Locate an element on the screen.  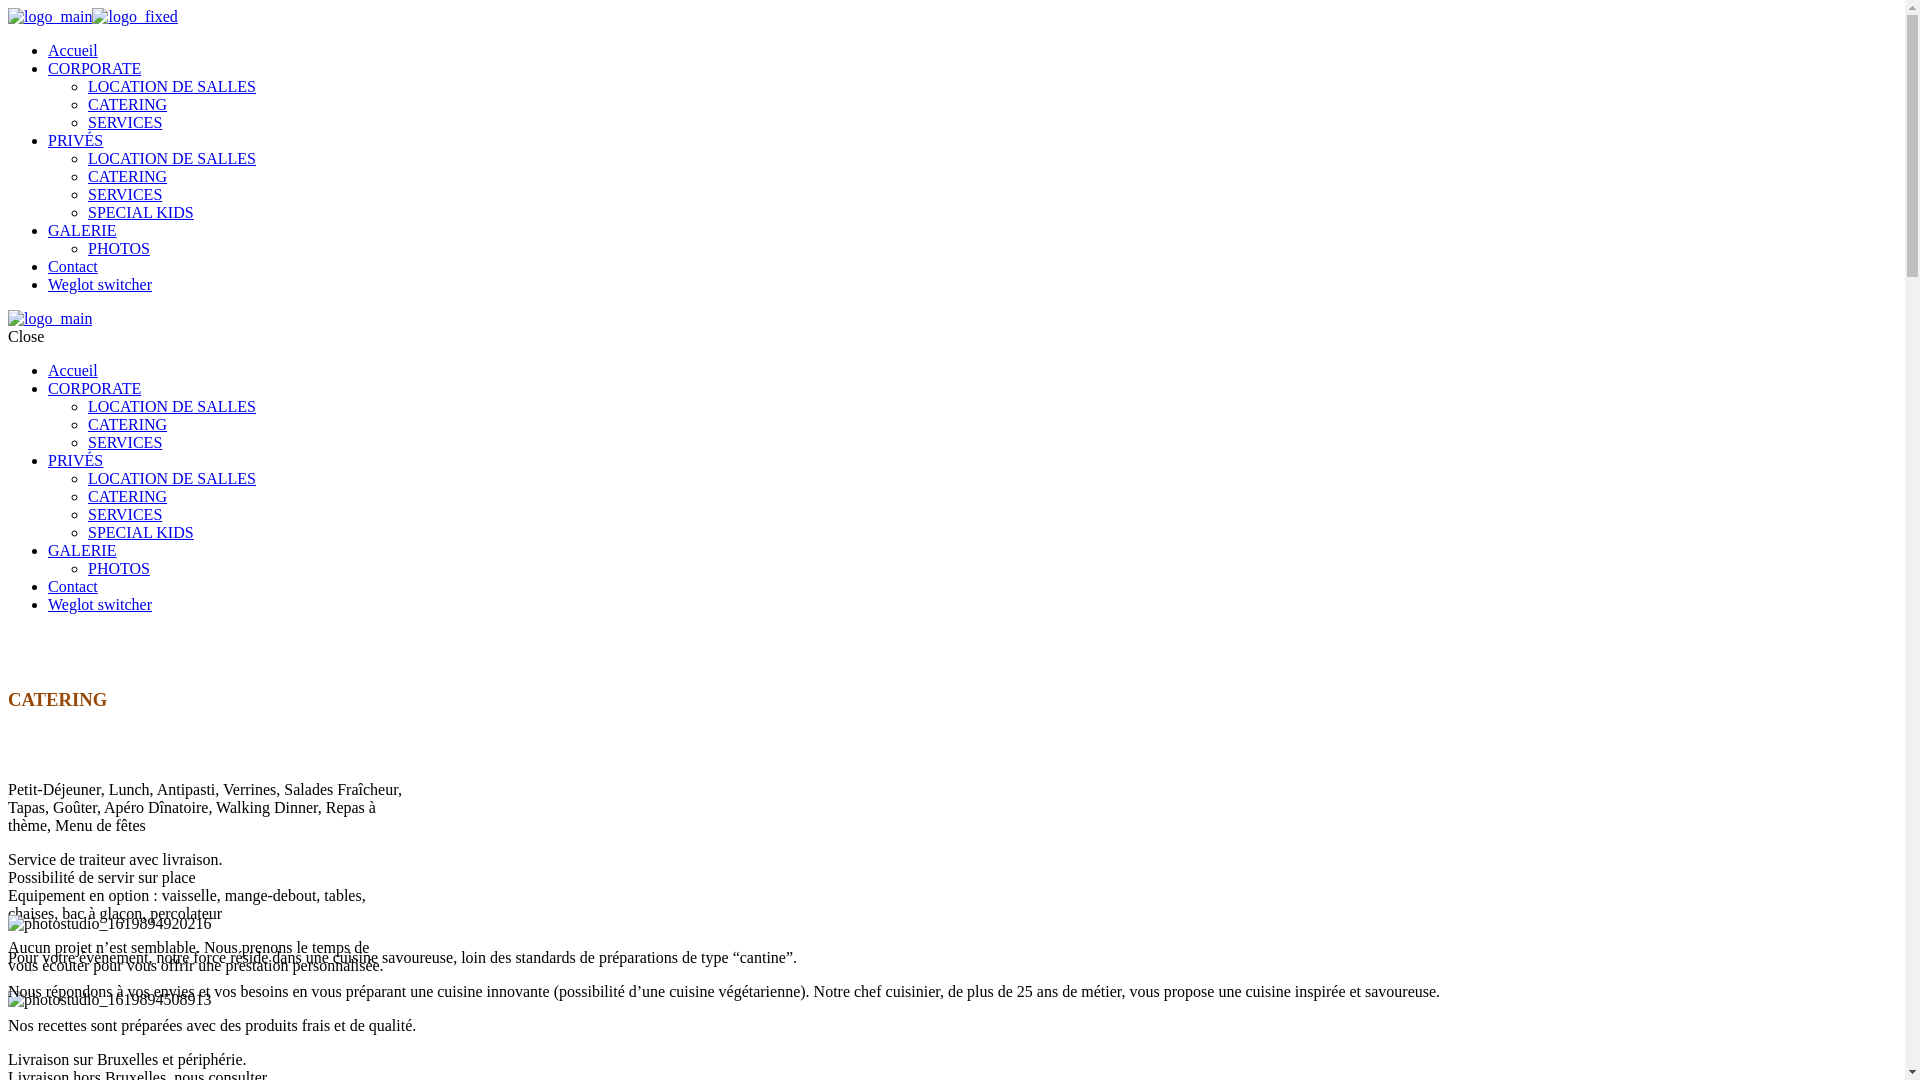
LOCATION DE SALLES is located at coordinates (172, 158).